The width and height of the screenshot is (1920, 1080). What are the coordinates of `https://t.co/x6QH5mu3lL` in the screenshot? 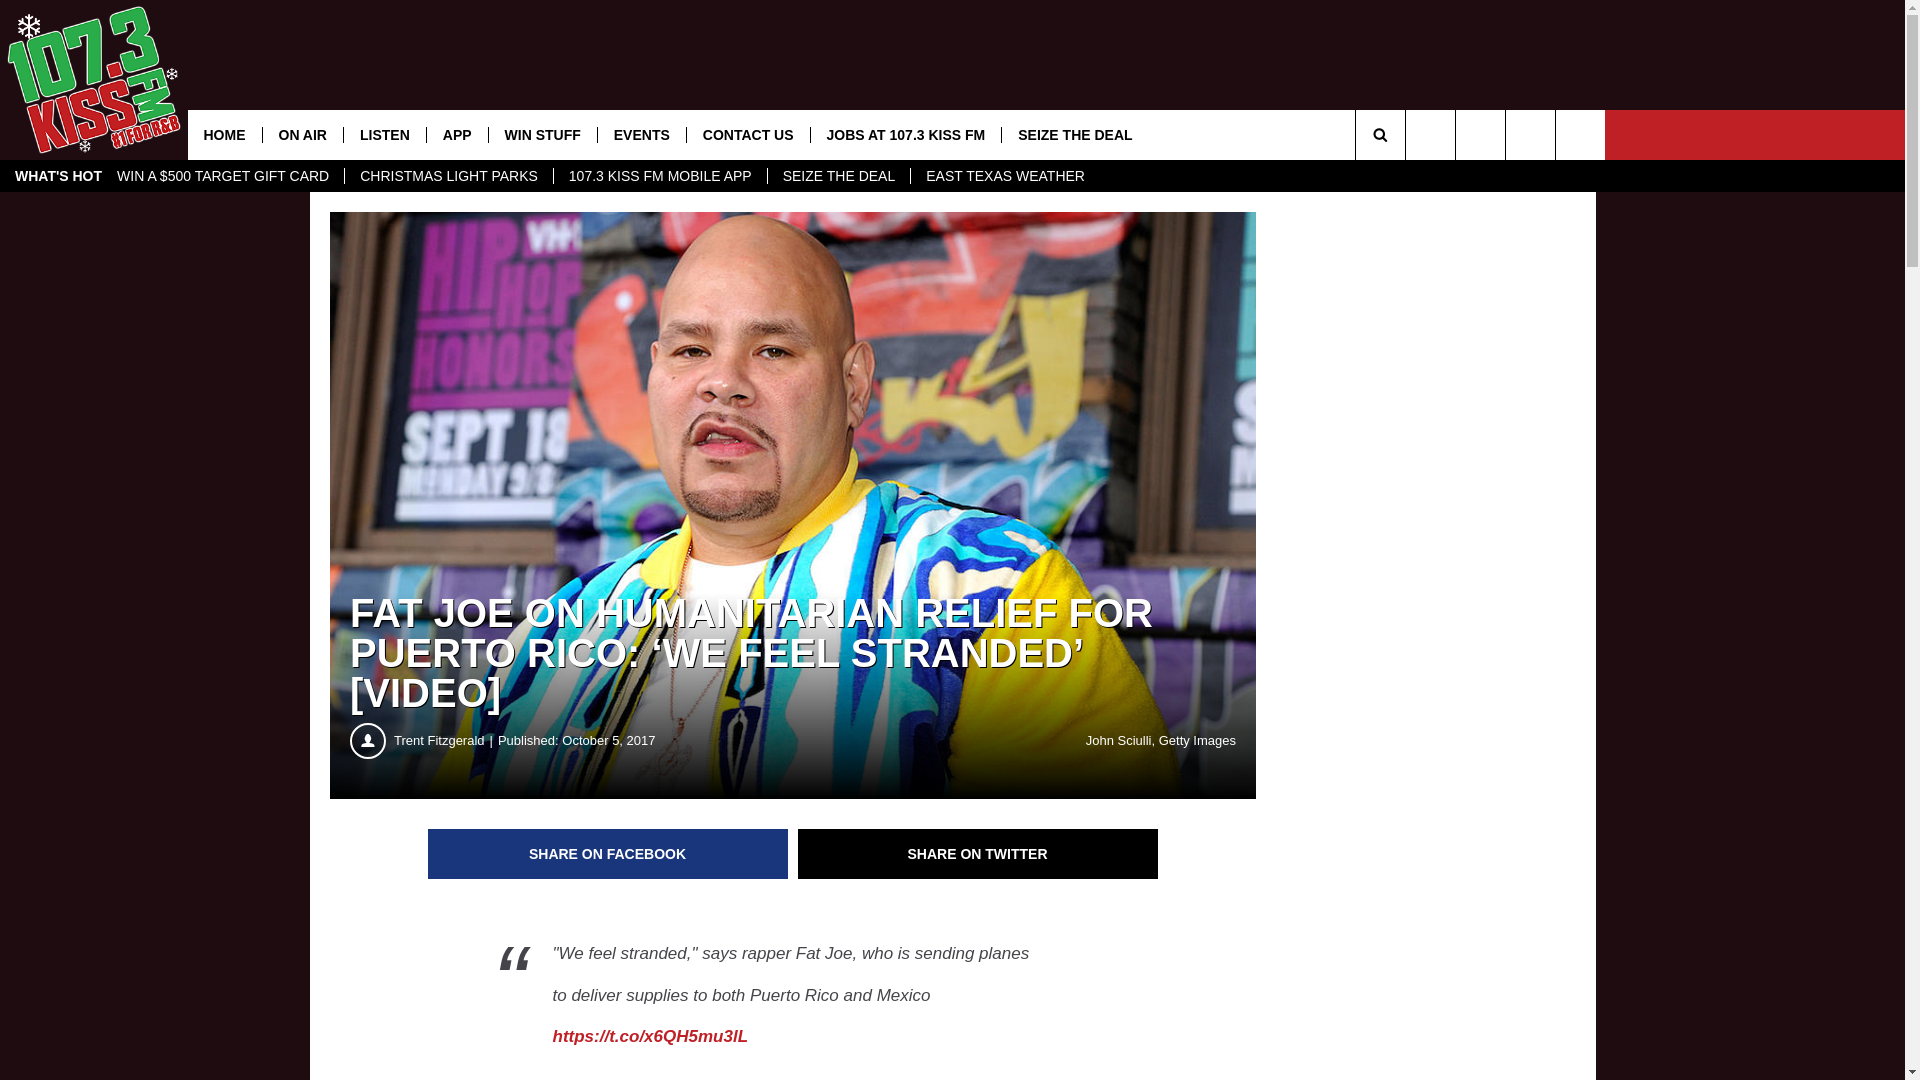 It's located at (650, 1036).